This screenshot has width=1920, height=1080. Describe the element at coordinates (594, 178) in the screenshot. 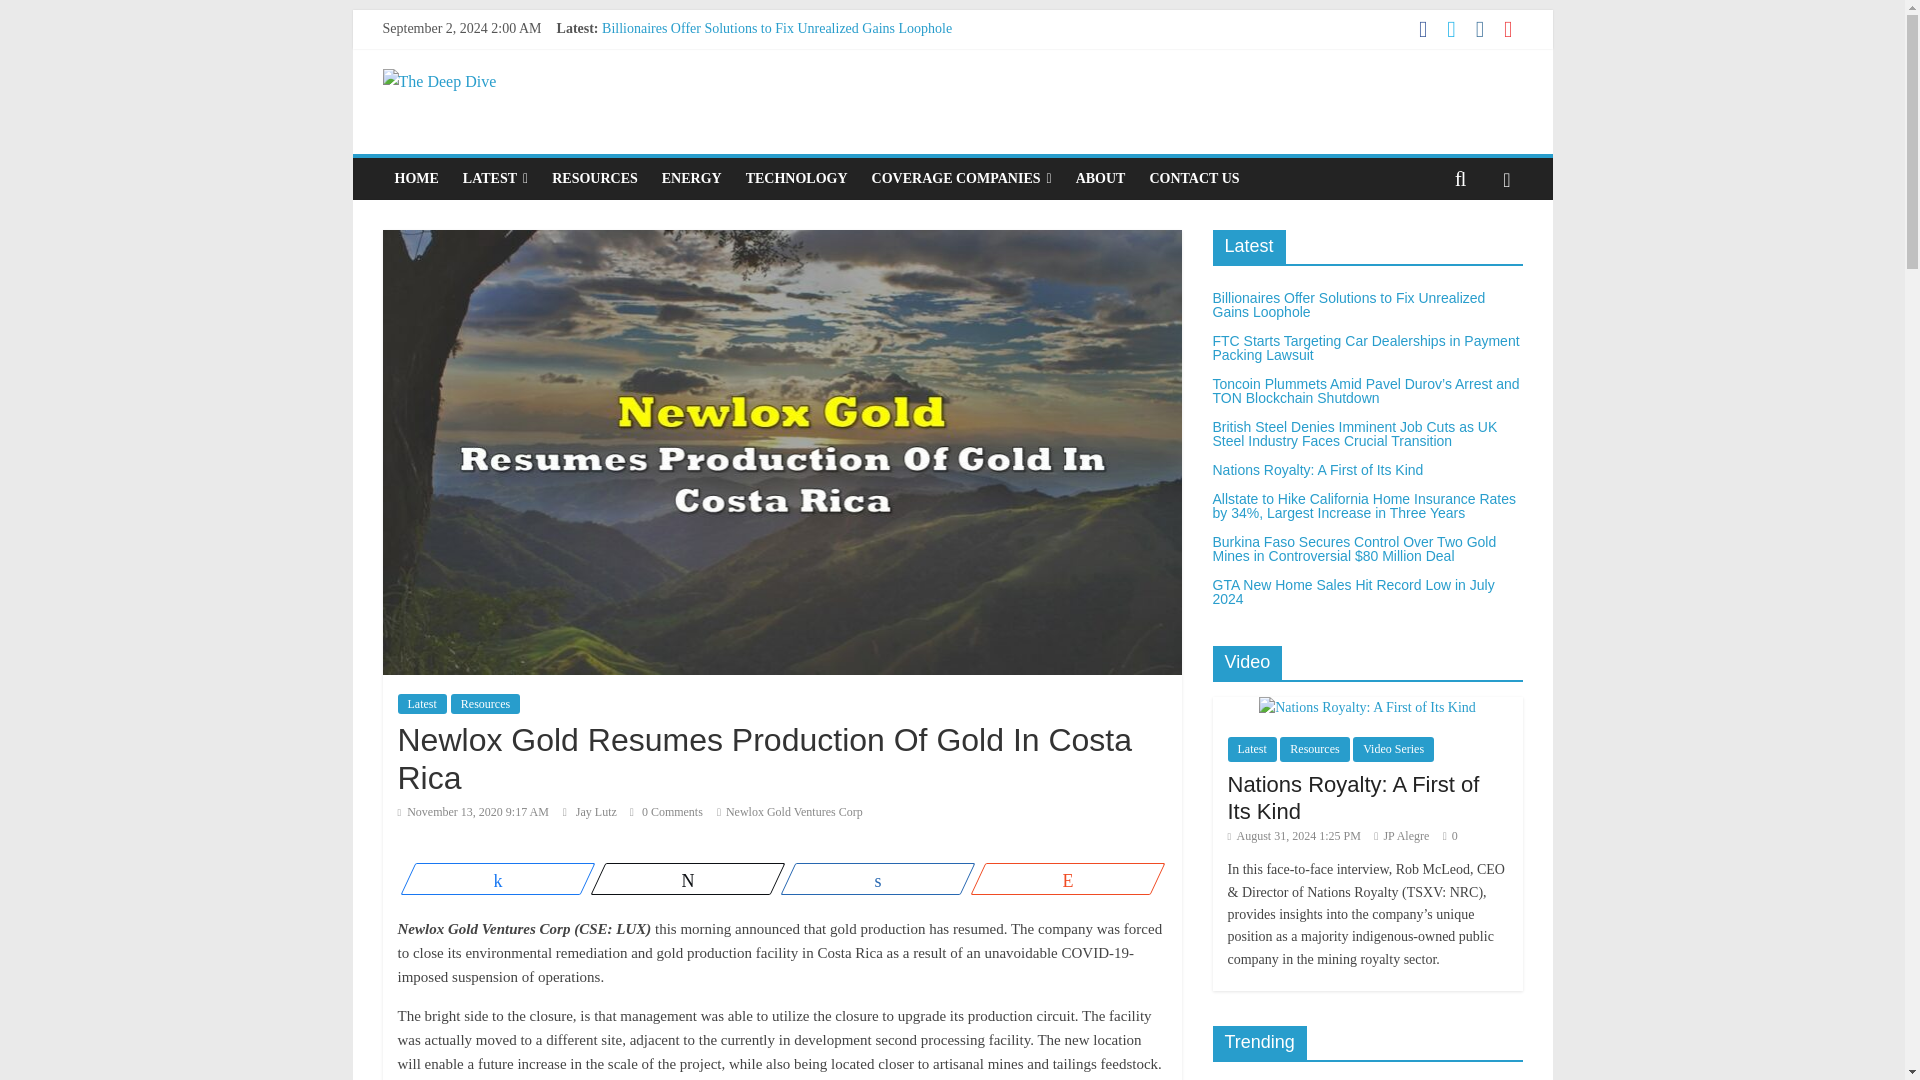

I see `RESOURCES` at that location.